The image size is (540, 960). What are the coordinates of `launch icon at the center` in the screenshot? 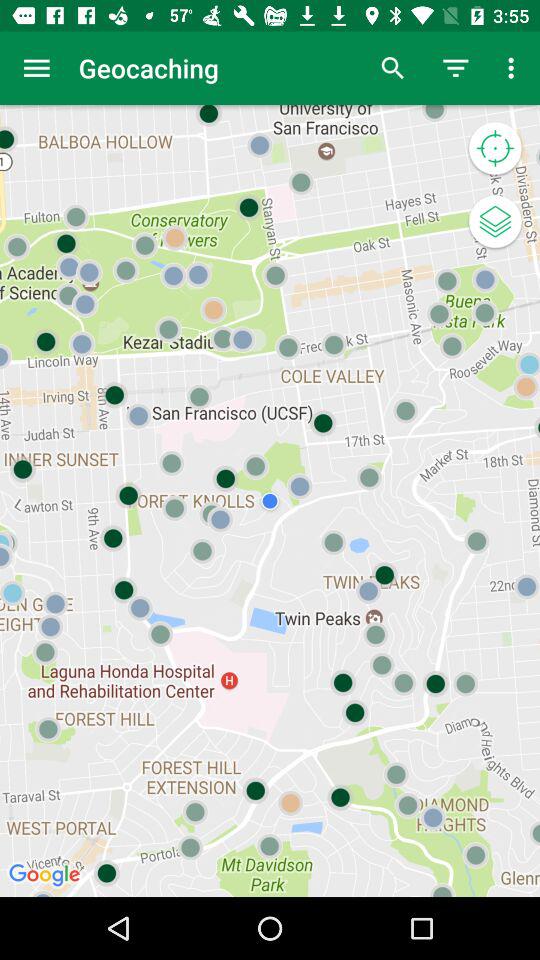 It's located at (270, 500).